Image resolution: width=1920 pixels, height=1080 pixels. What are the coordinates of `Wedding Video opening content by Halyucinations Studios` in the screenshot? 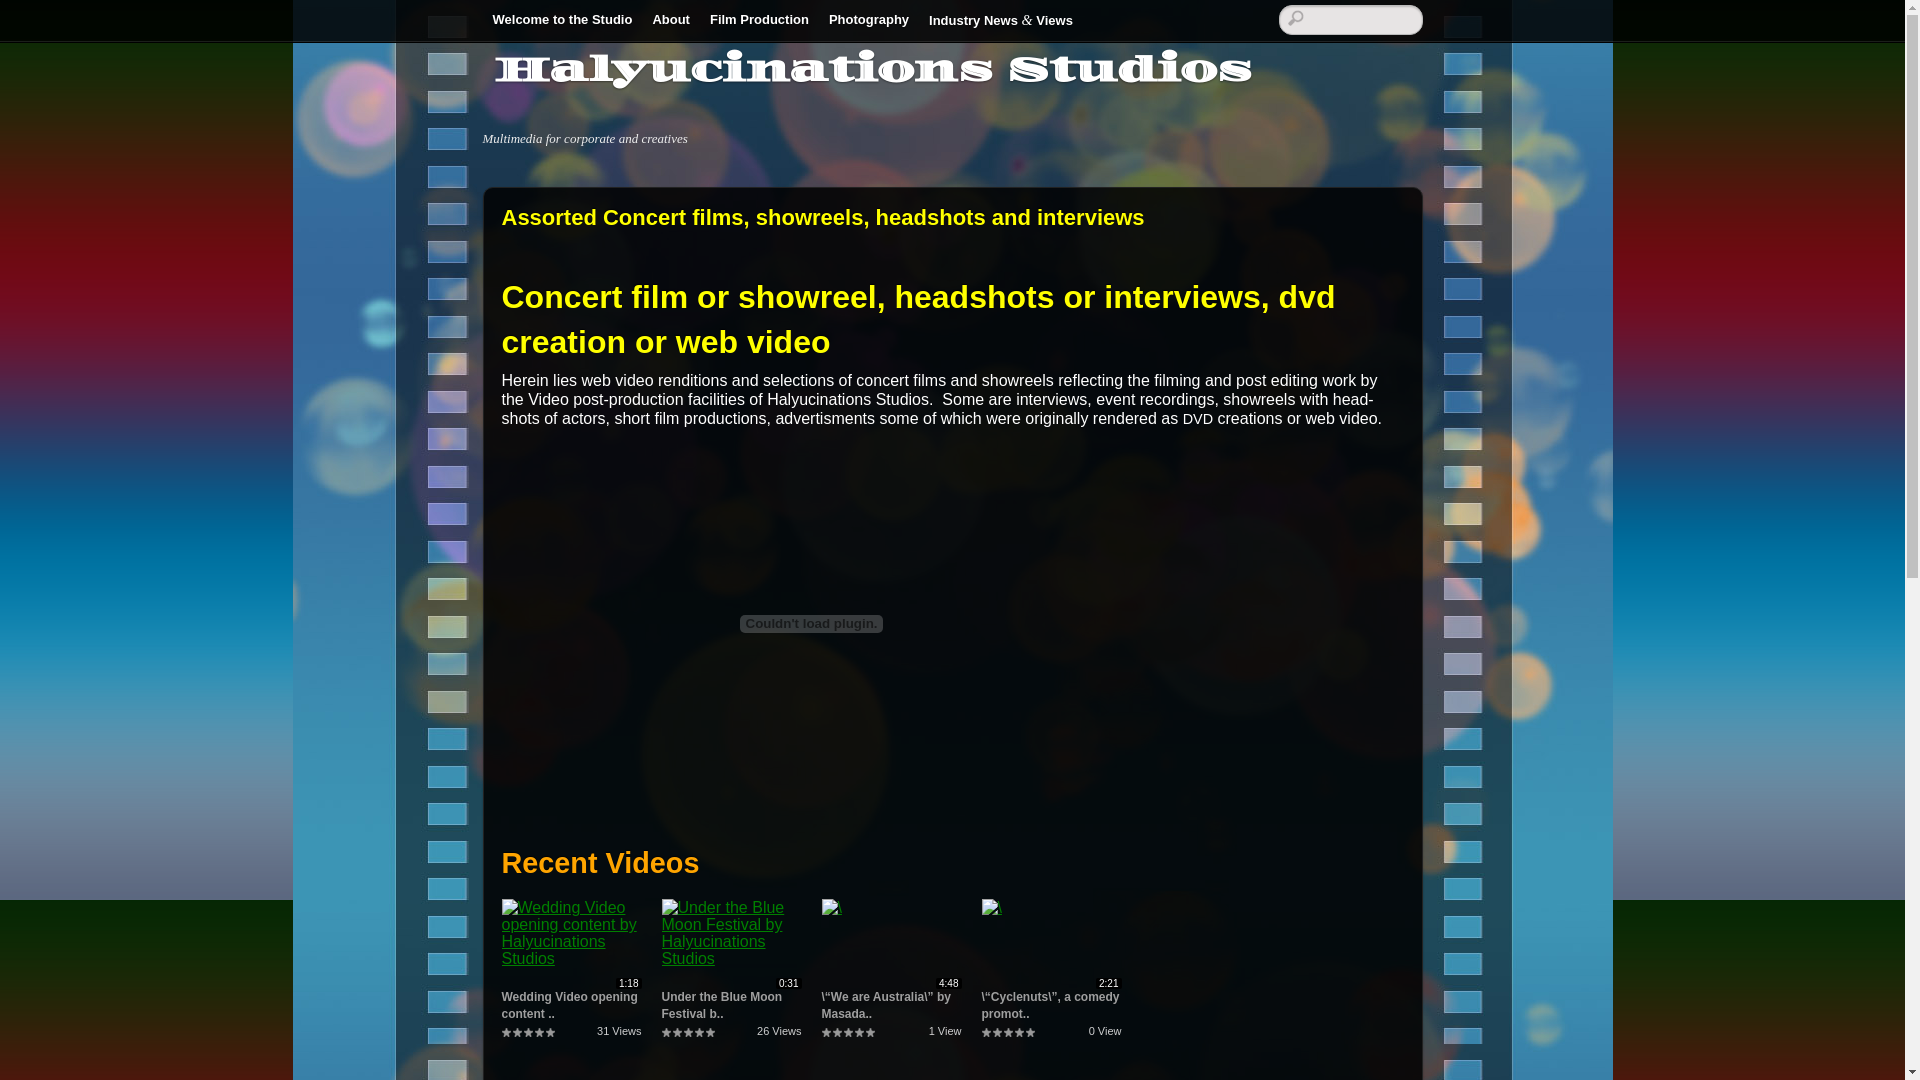 It's located at (572, 933).